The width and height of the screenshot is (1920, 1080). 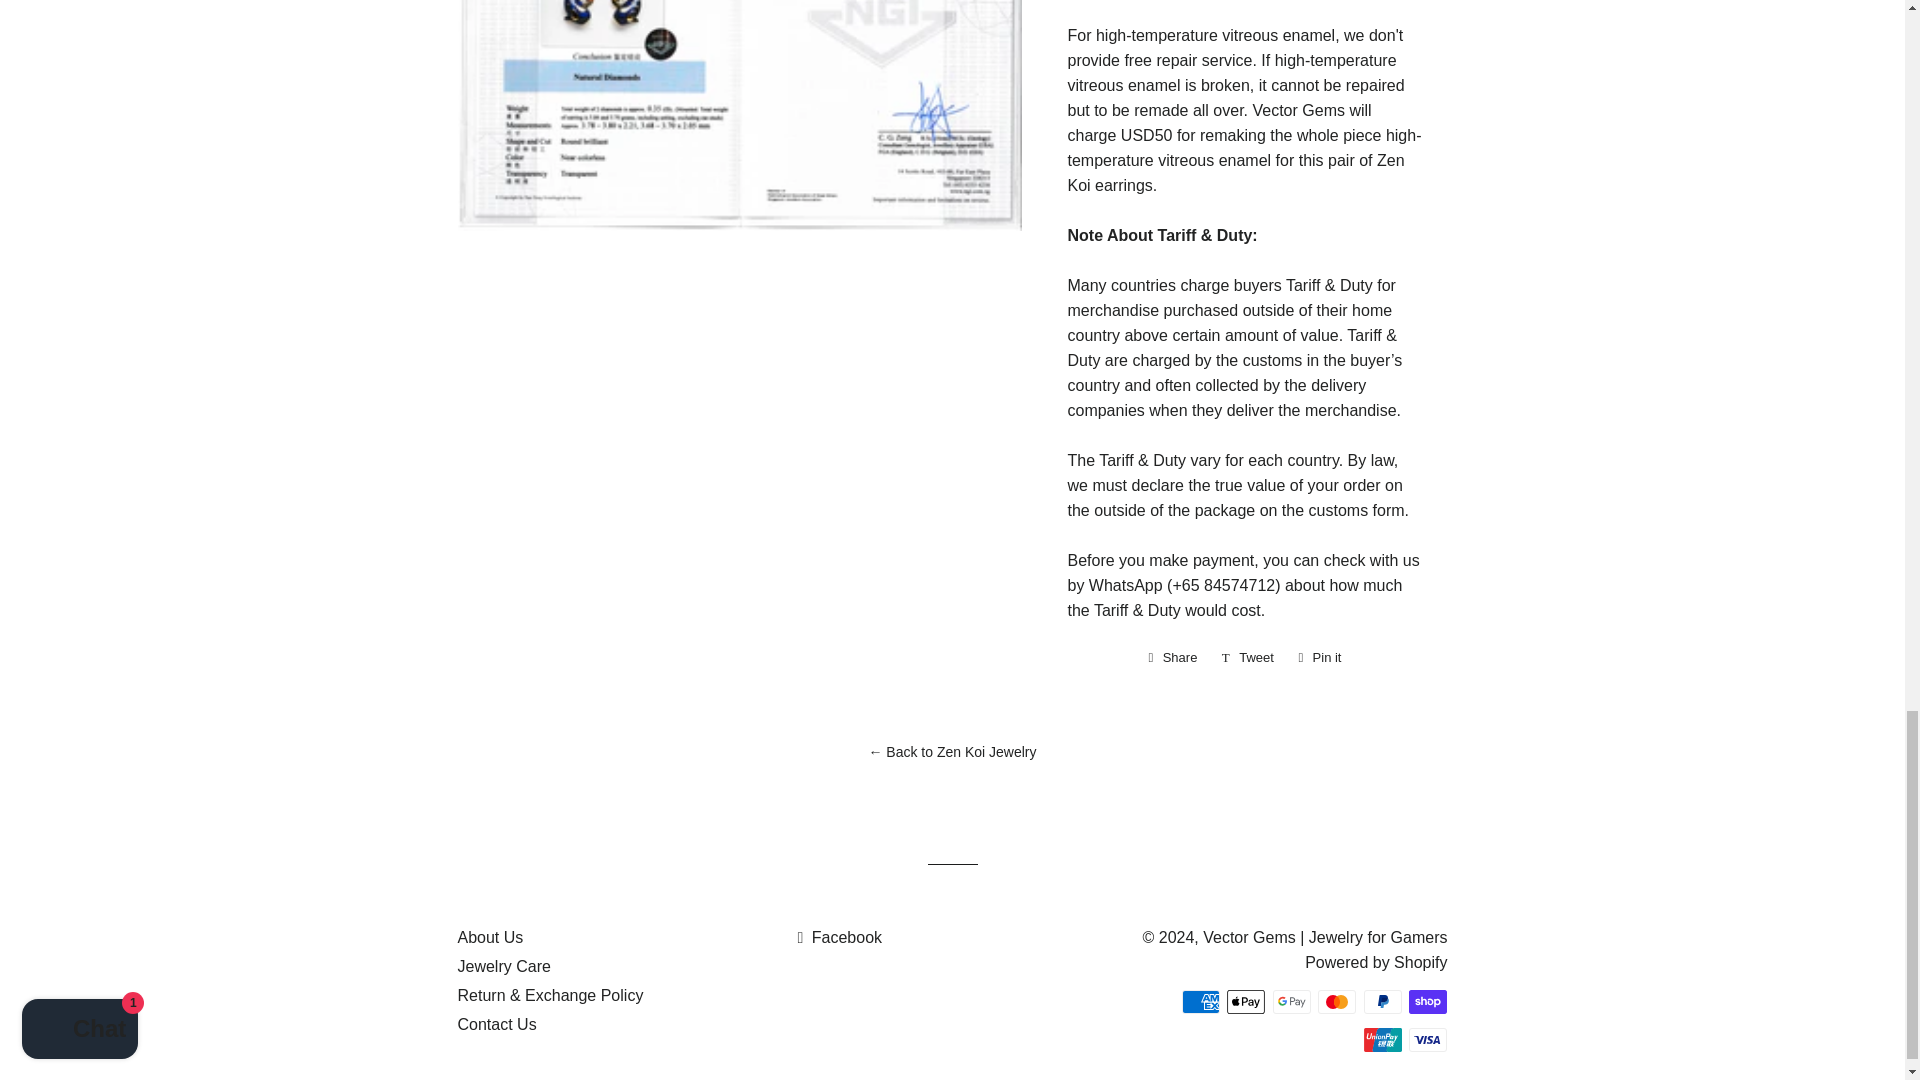 I want to click on Apple Pay, so click(x=1172, y=657).